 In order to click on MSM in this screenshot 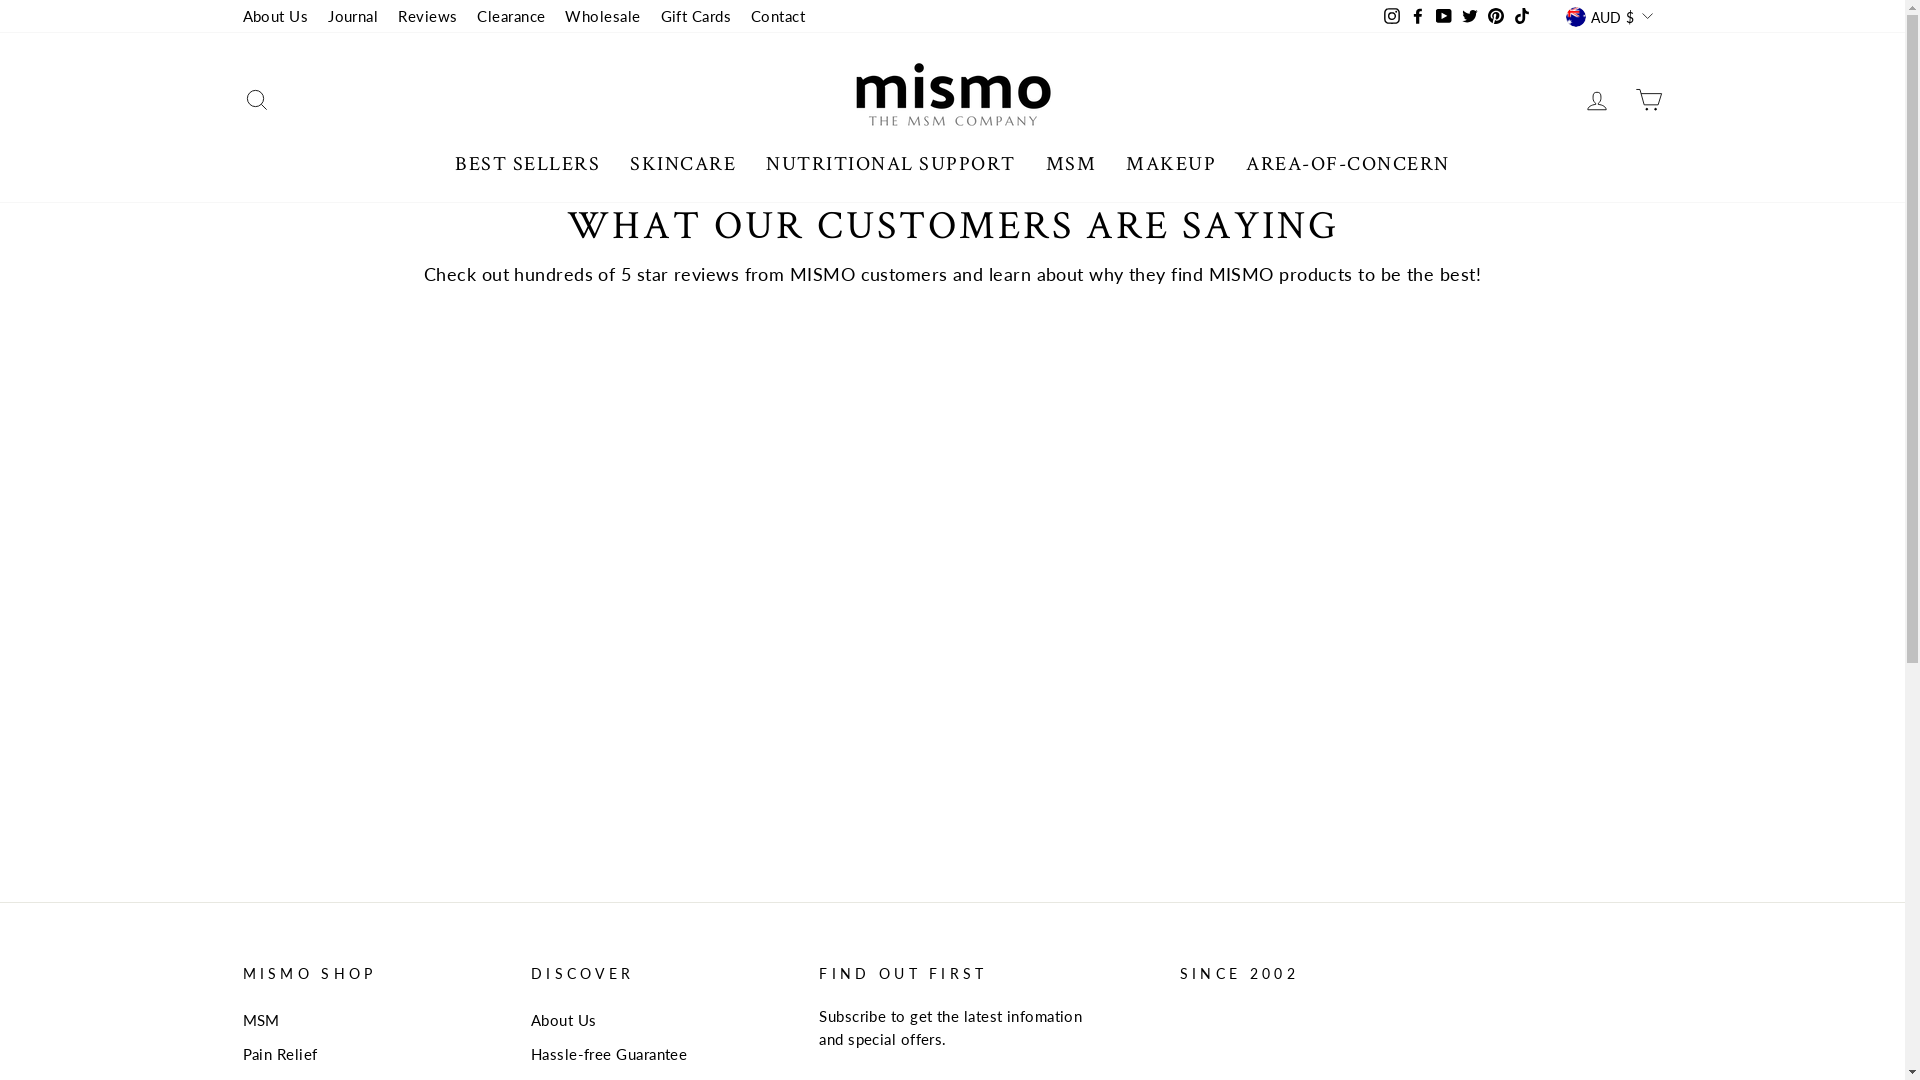, I will do `click(260, 1020)`.